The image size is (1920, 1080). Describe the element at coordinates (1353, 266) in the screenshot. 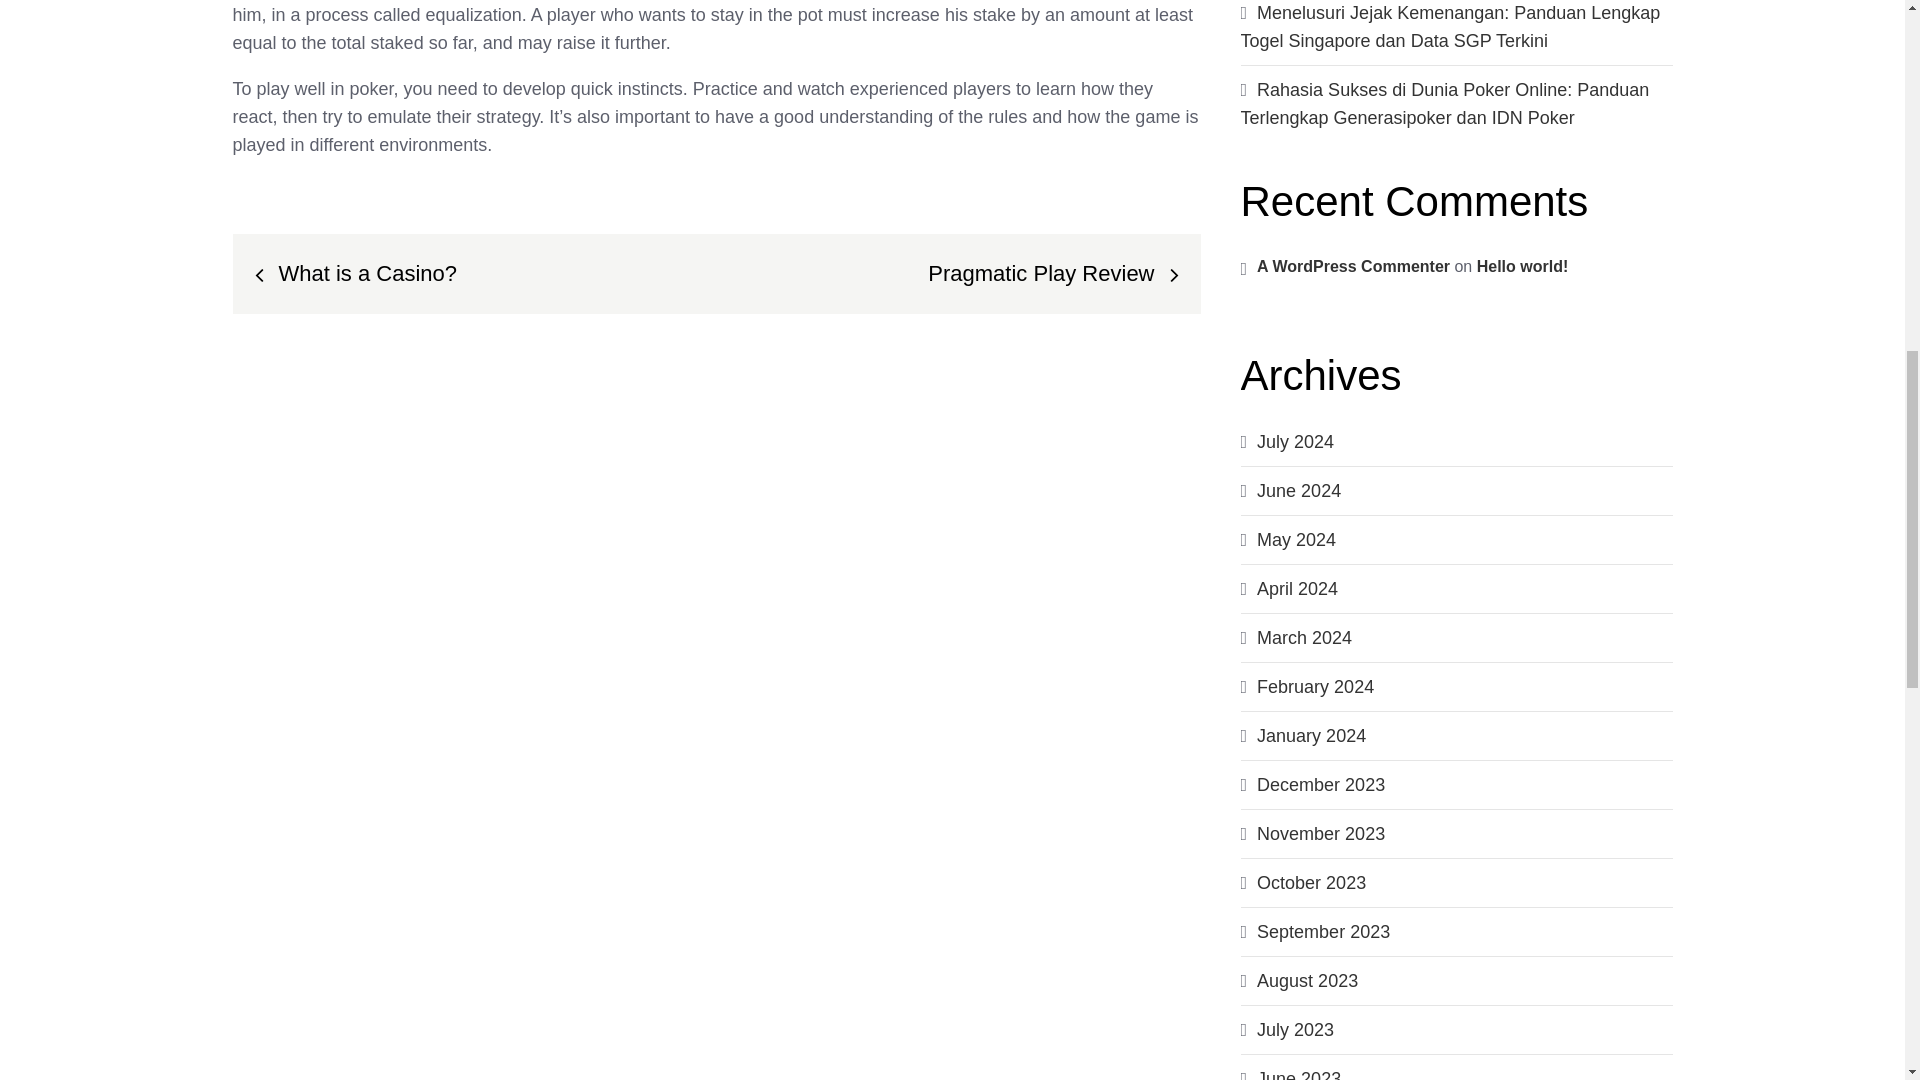

I see `A WordPress Commenter` at that location.